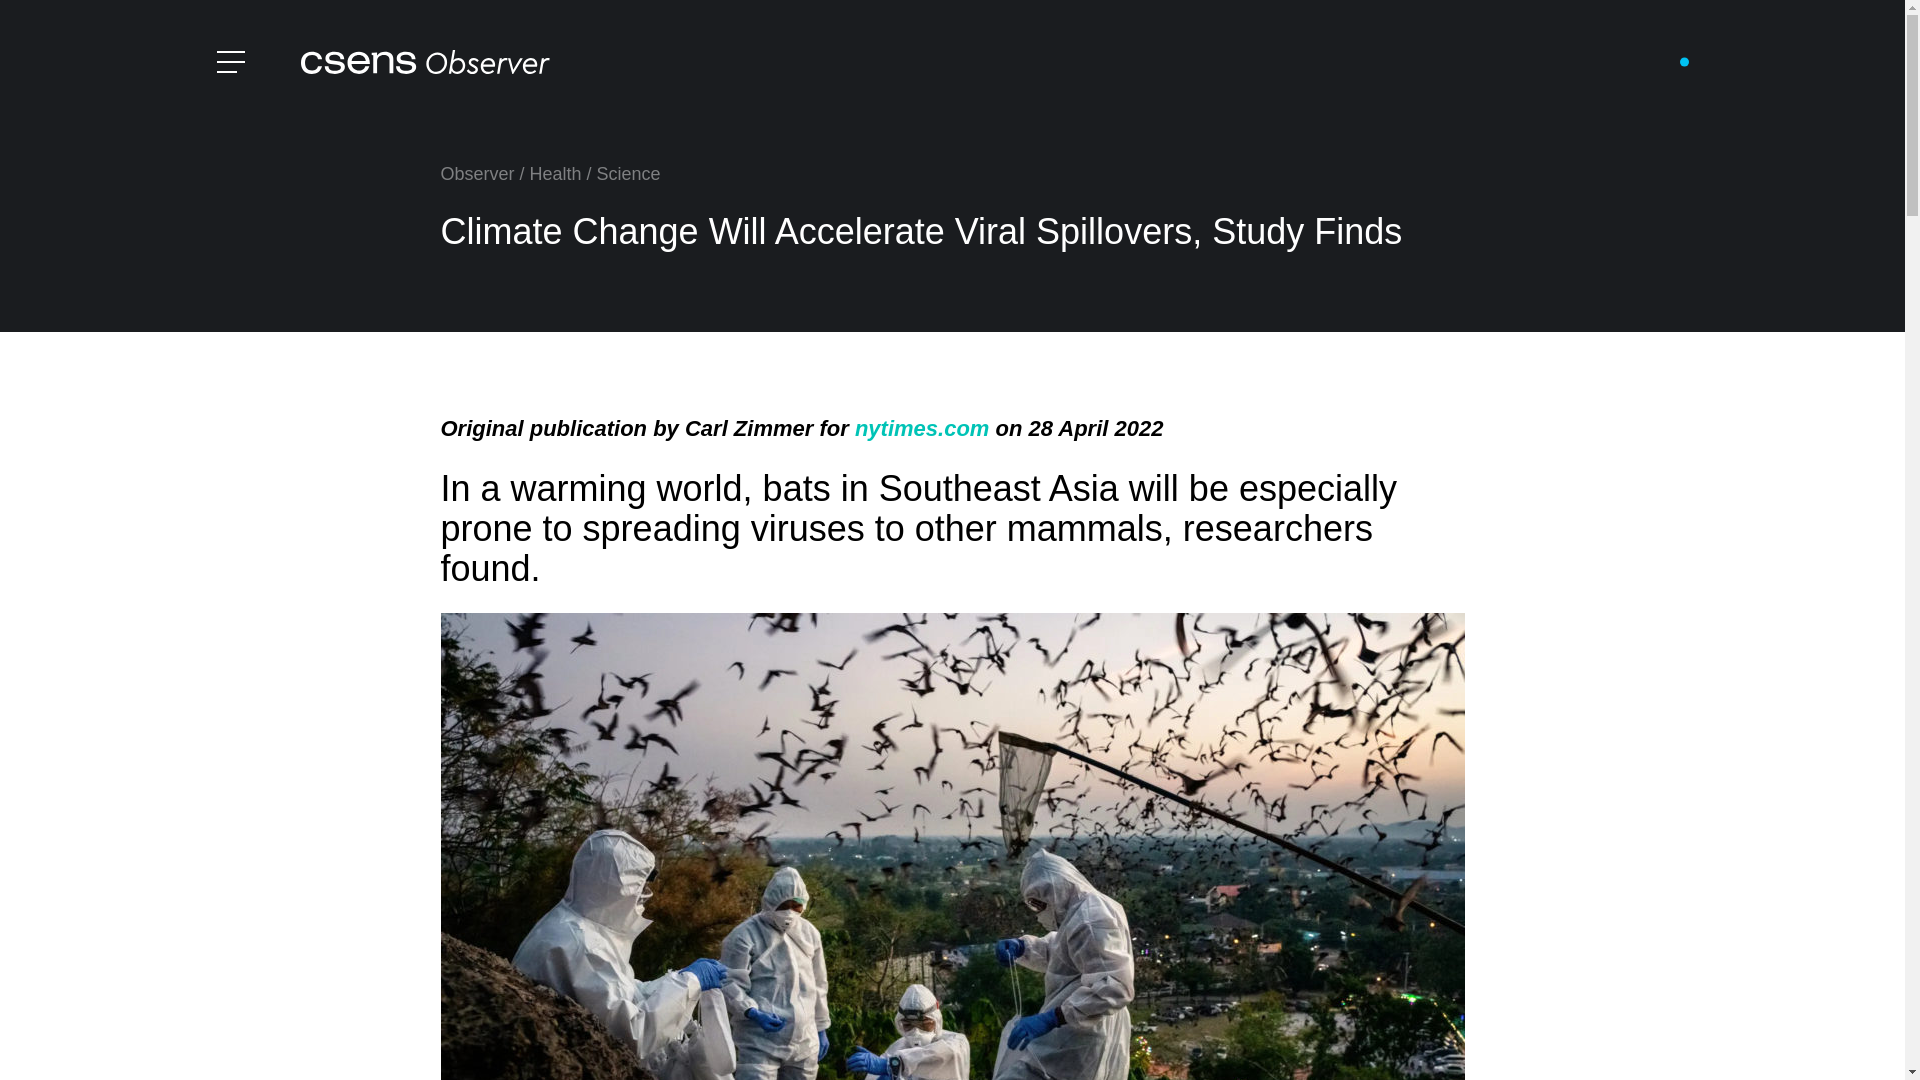  Describe the element at coordinates (922, 428) in the screenshot. I see `nytimes.com` at that location.